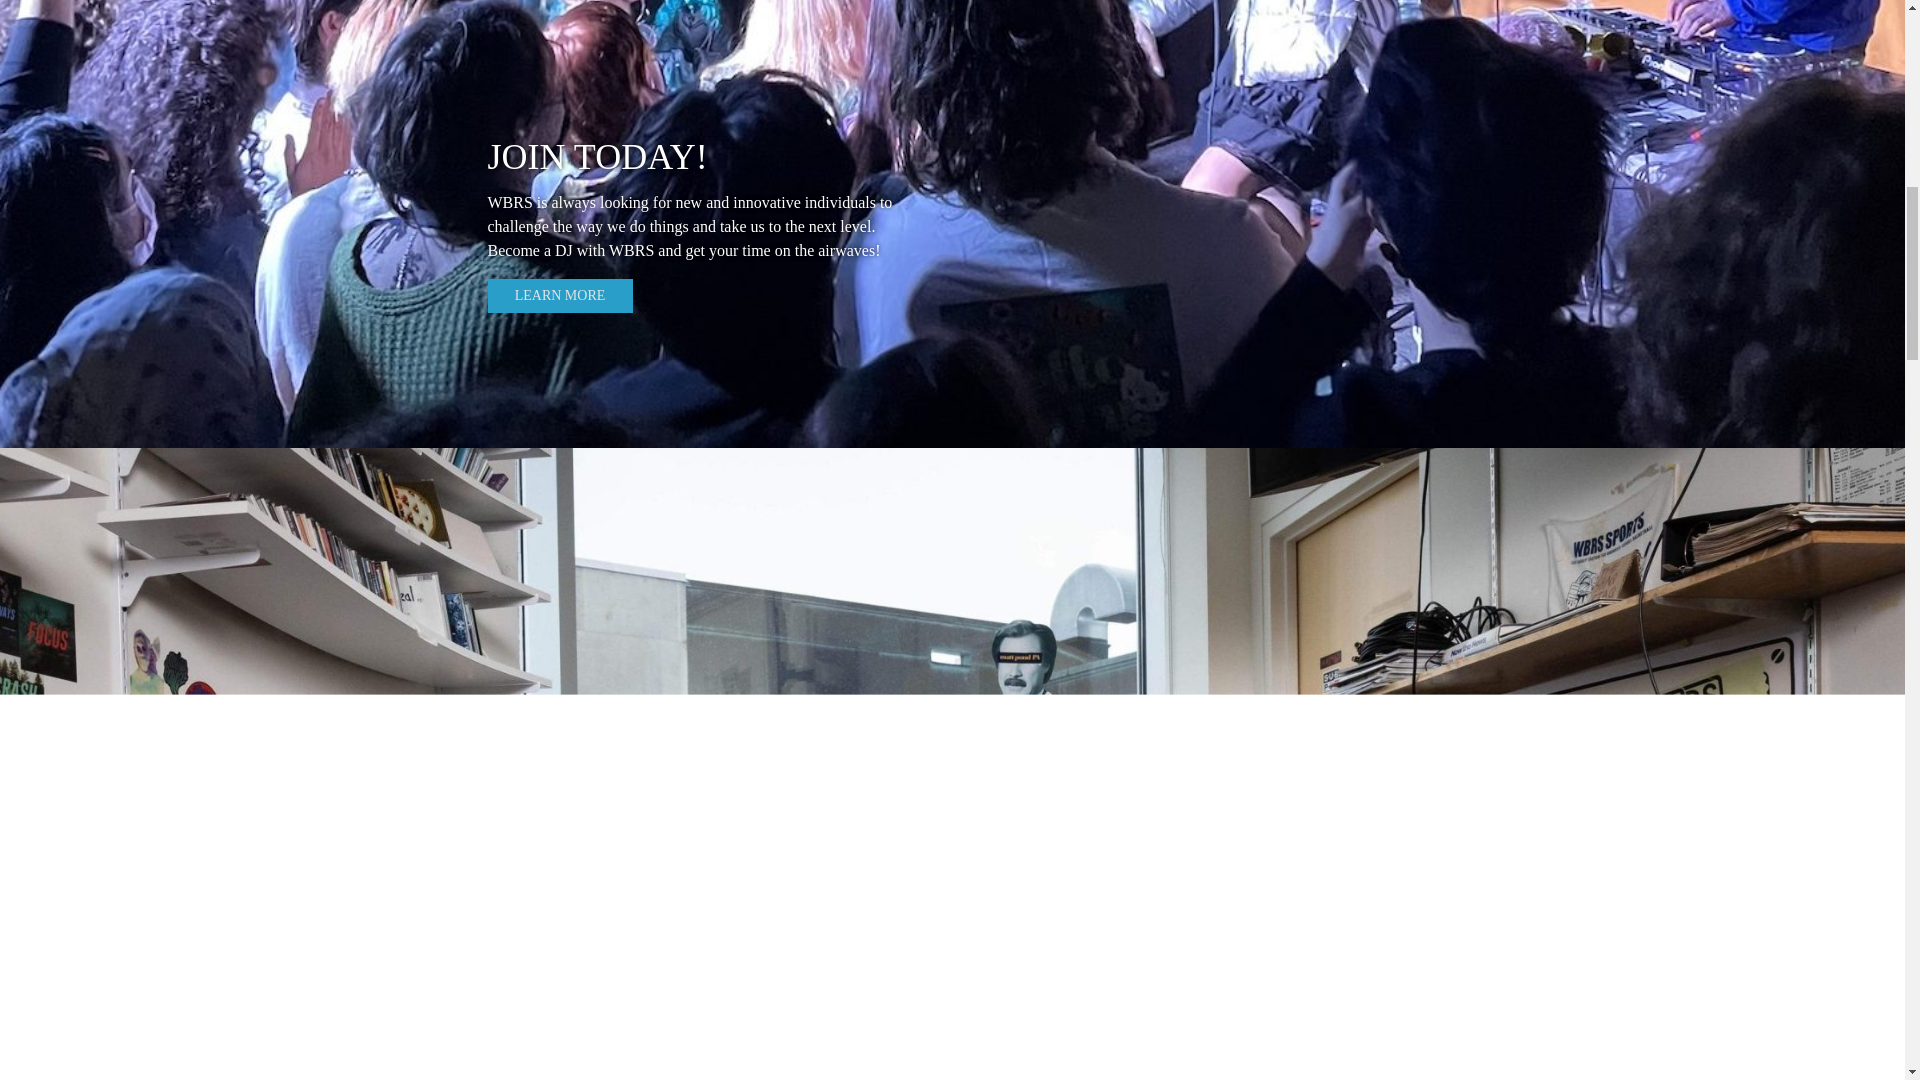 The image size is (1920, 1080). Describe the element at coordinates (560, 296) in the screenshot. I see `LEARN MORE` at that location.